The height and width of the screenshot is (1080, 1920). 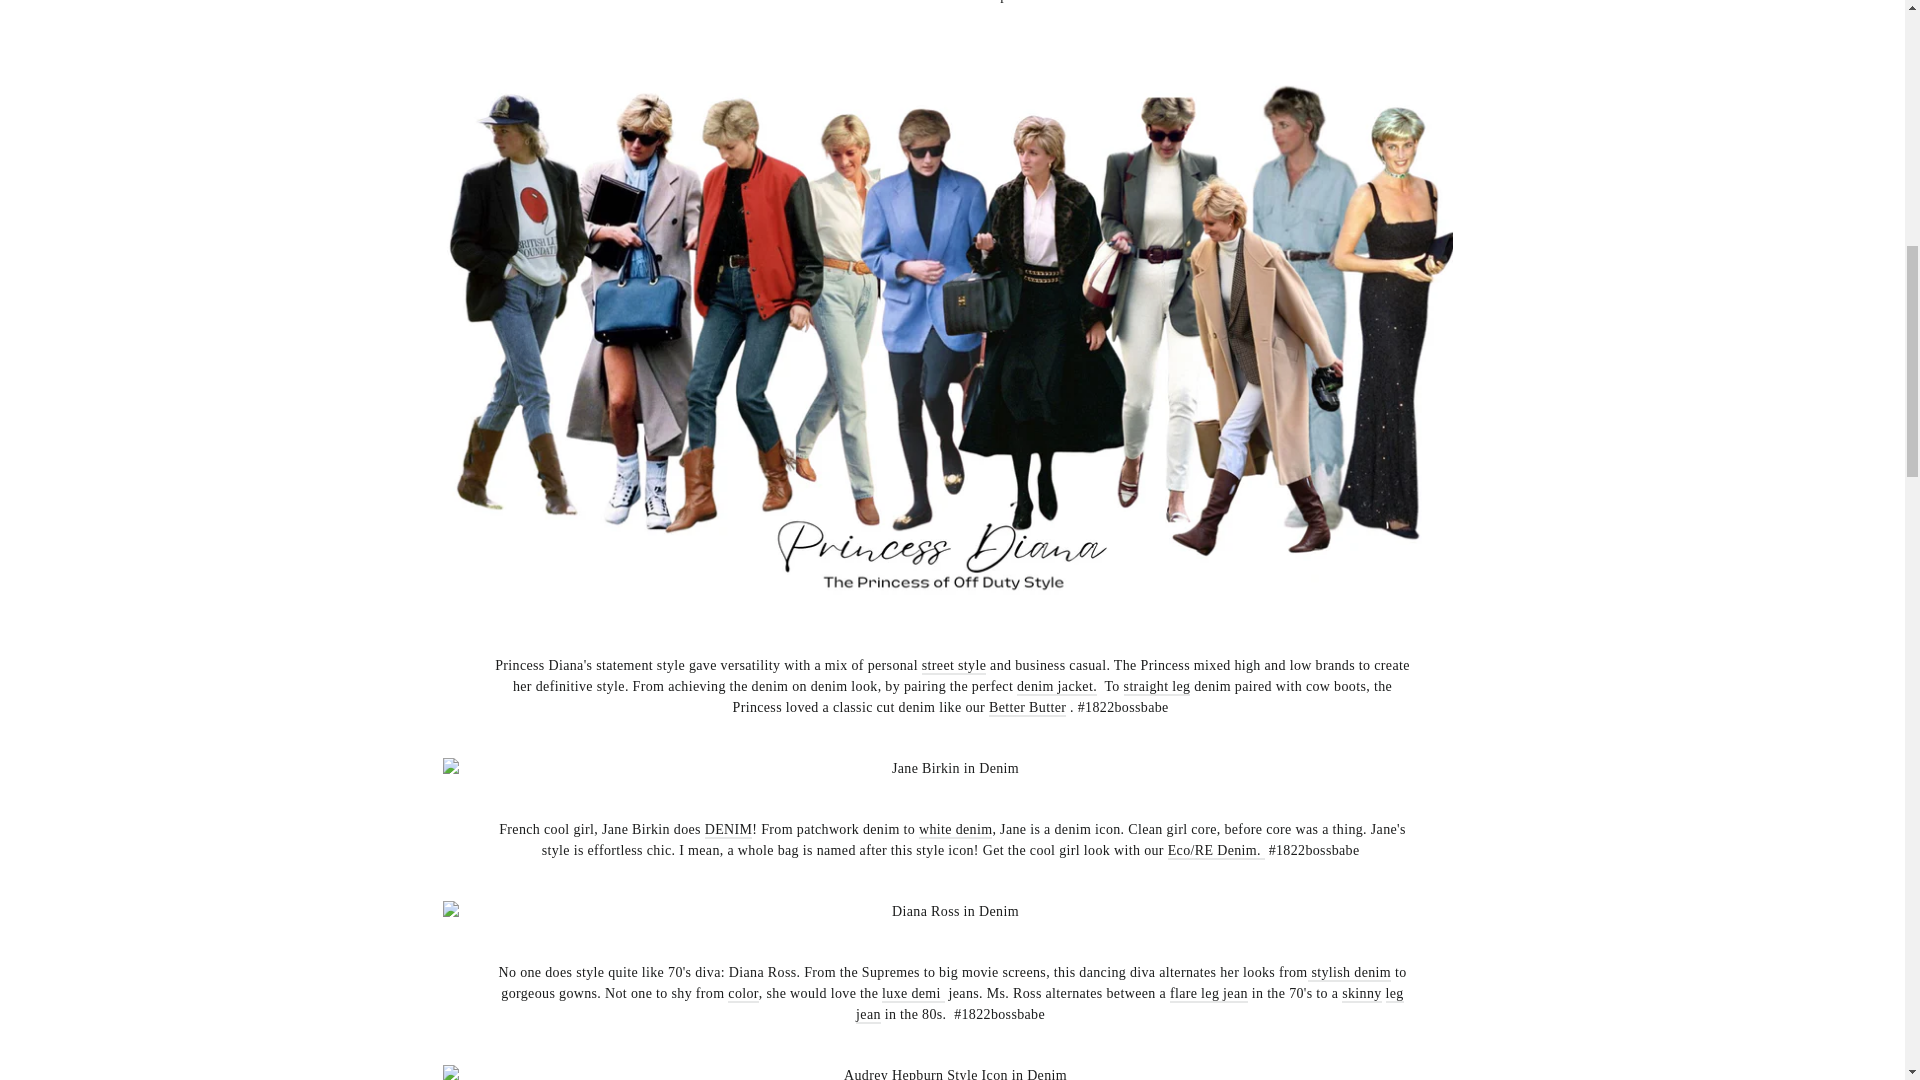 I want to click on Lux Demi Boot, so click(x=925, y=994).